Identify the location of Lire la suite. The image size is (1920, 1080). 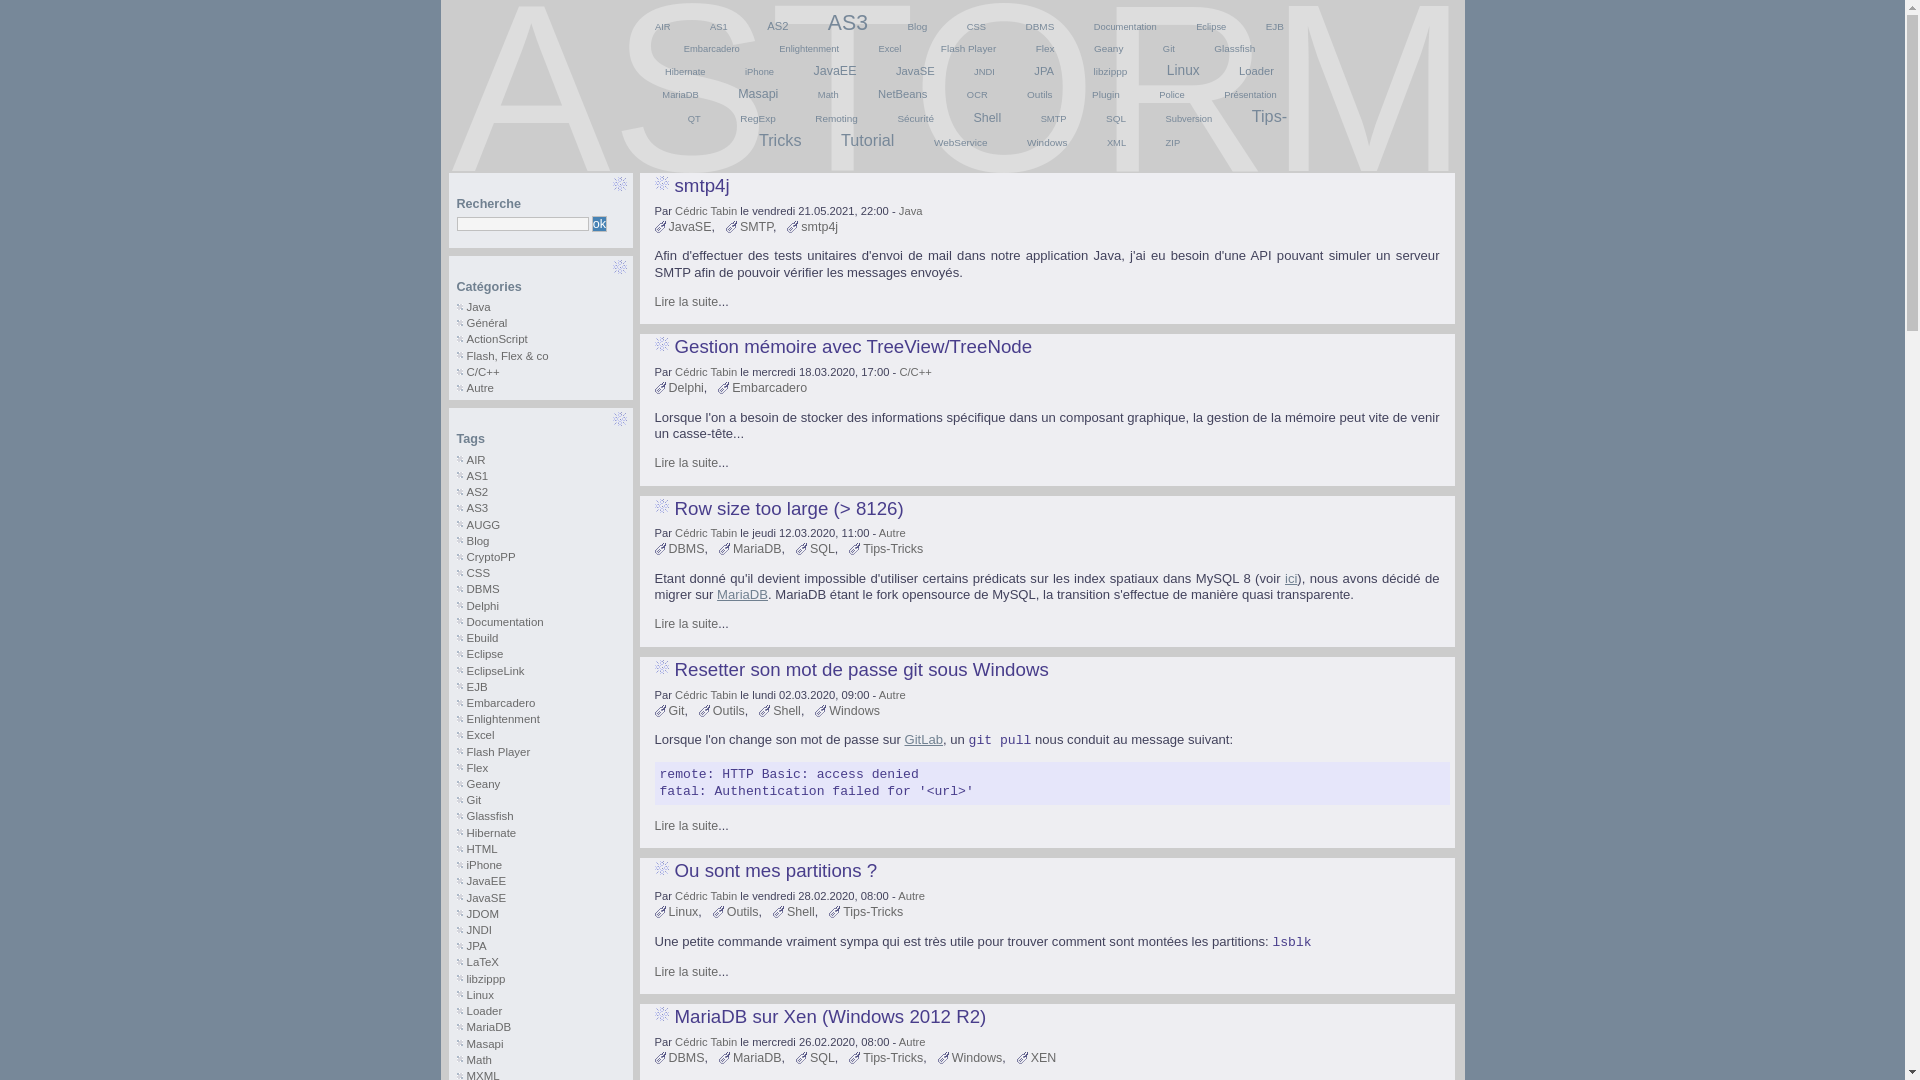
(686, 826).